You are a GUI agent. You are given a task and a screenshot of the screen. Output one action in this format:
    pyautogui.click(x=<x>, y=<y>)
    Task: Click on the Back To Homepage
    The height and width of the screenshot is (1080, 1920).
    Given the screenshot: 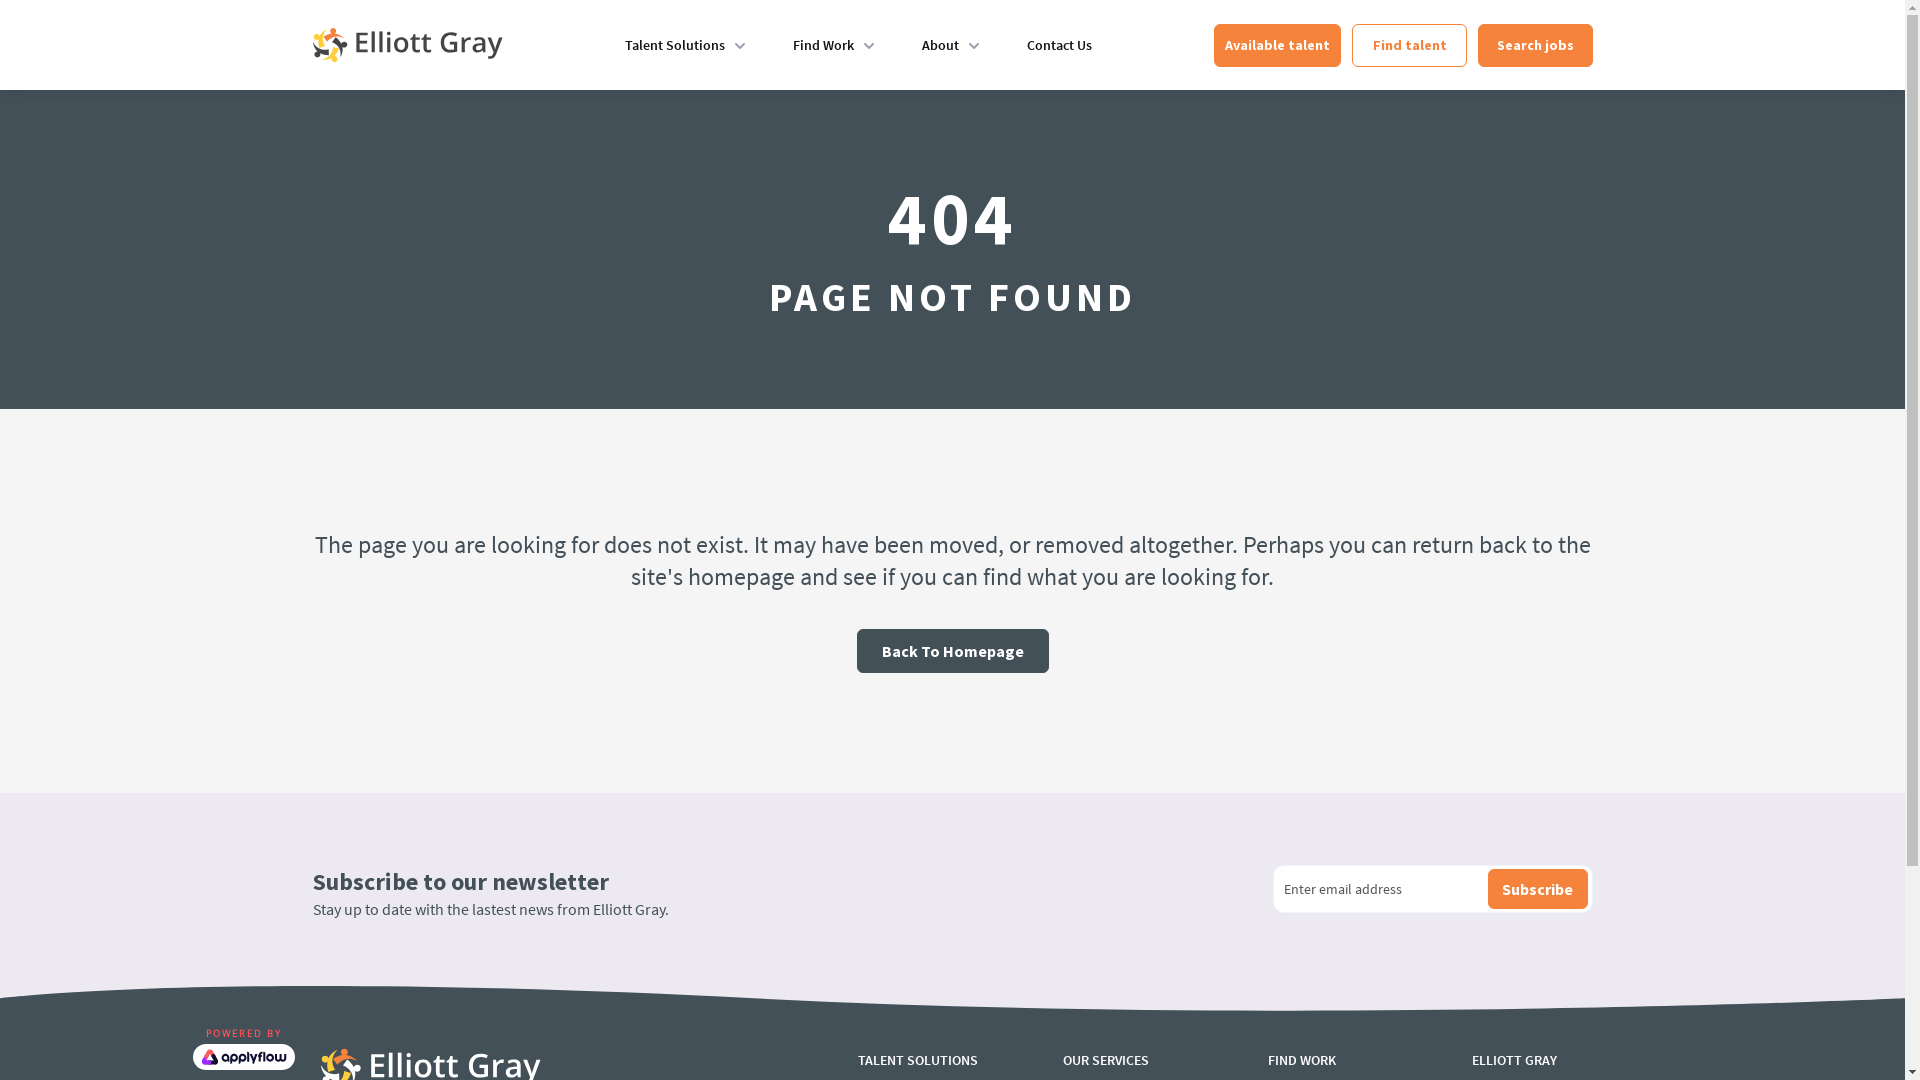 What is the action you would take?
    pyautogui.click(x=952, y=651)
    